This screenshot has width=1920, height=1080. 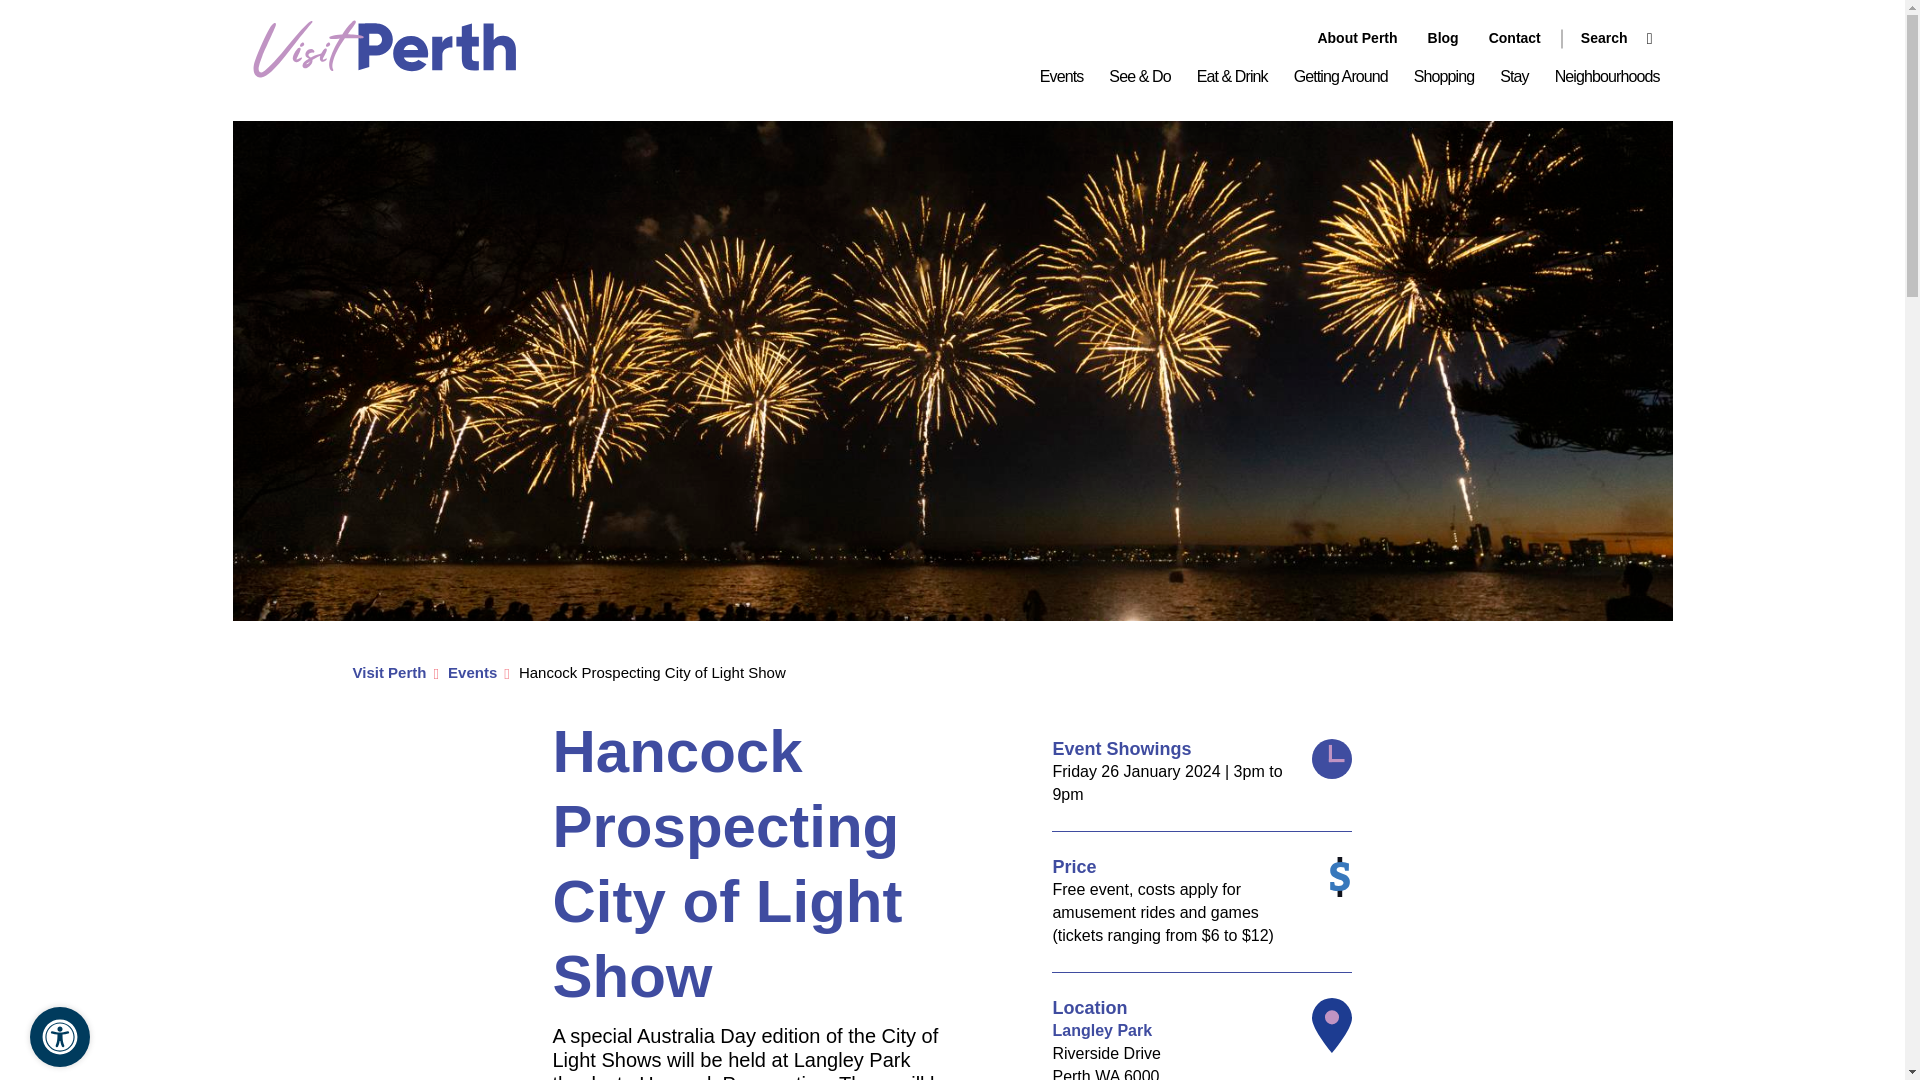 What do you see at coordinates (1444, 38) in the screenshot?
I see `Blog` at bounding box center [1444, 38].